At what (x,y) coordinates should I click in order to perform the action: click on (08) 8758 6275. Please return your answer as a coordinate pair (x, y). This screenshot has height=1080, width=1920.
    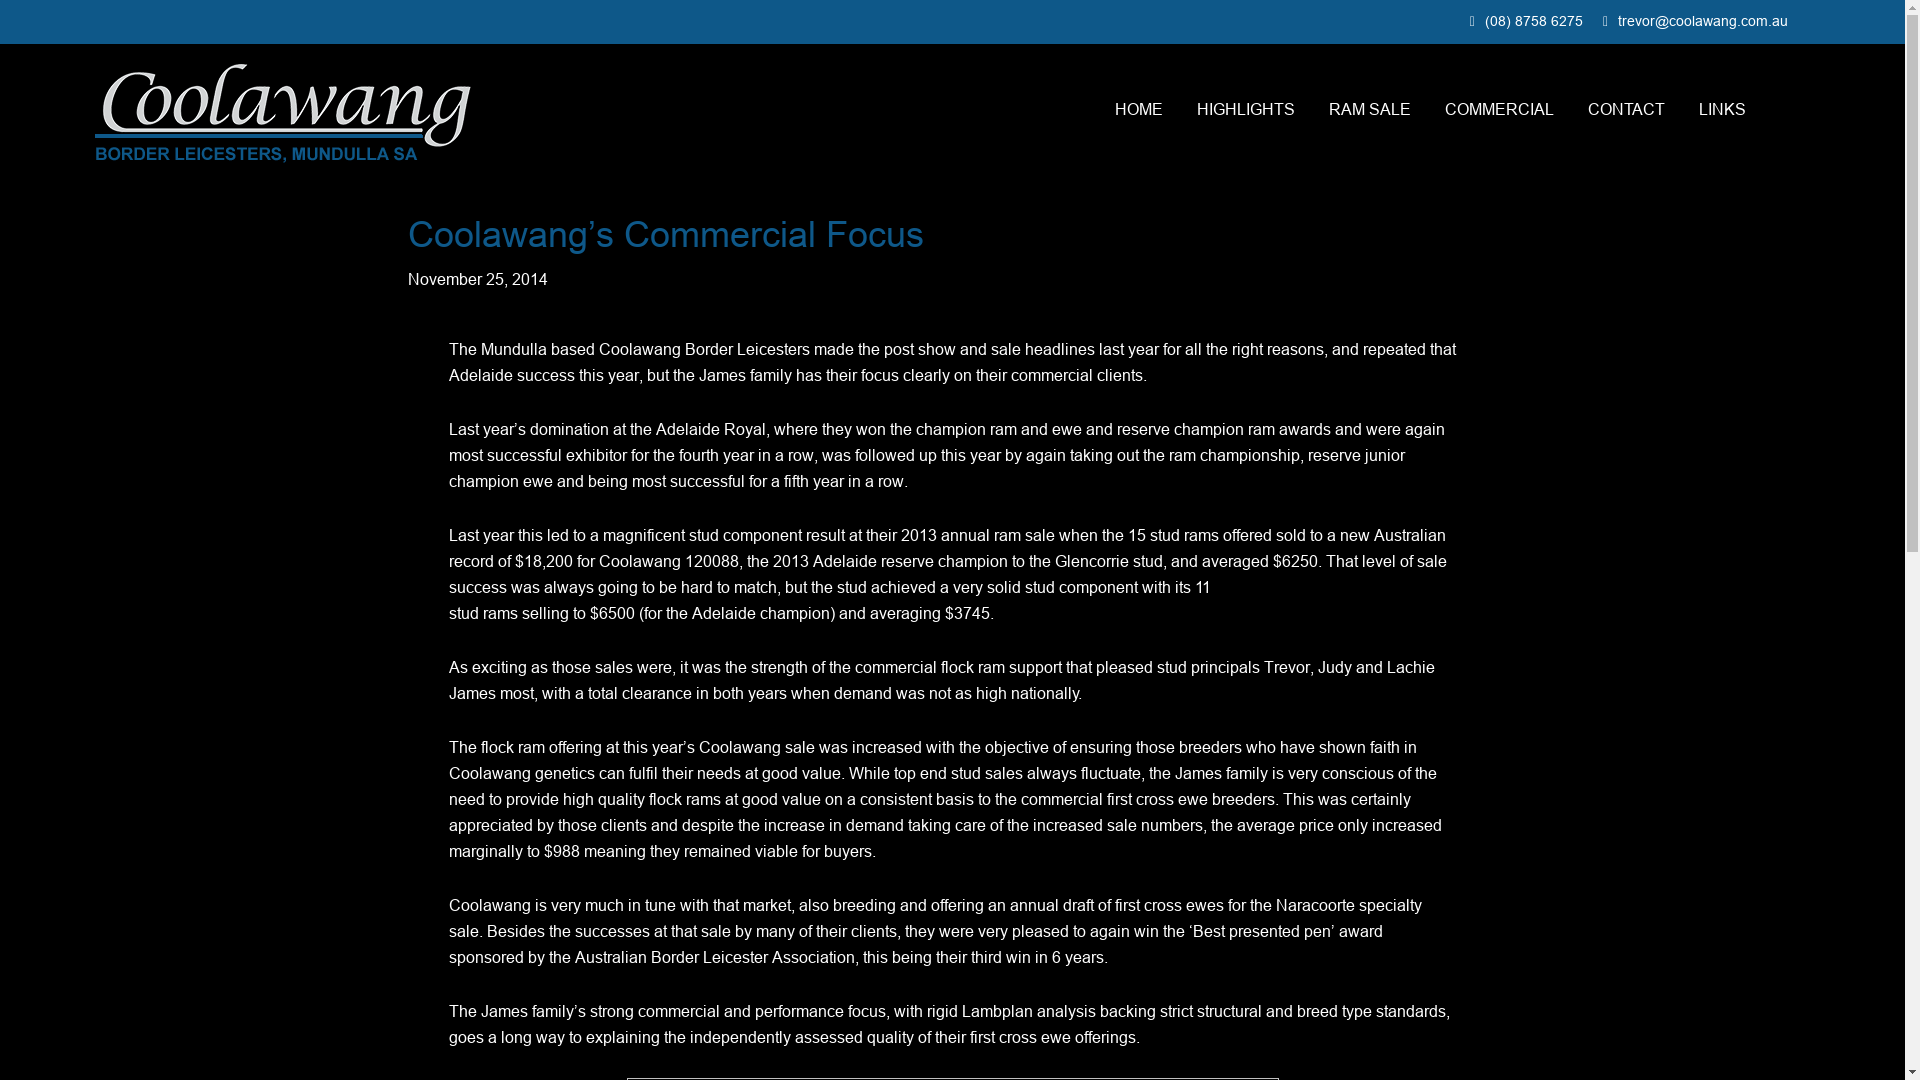
    Looking at the image, I should click on (1534, 21).